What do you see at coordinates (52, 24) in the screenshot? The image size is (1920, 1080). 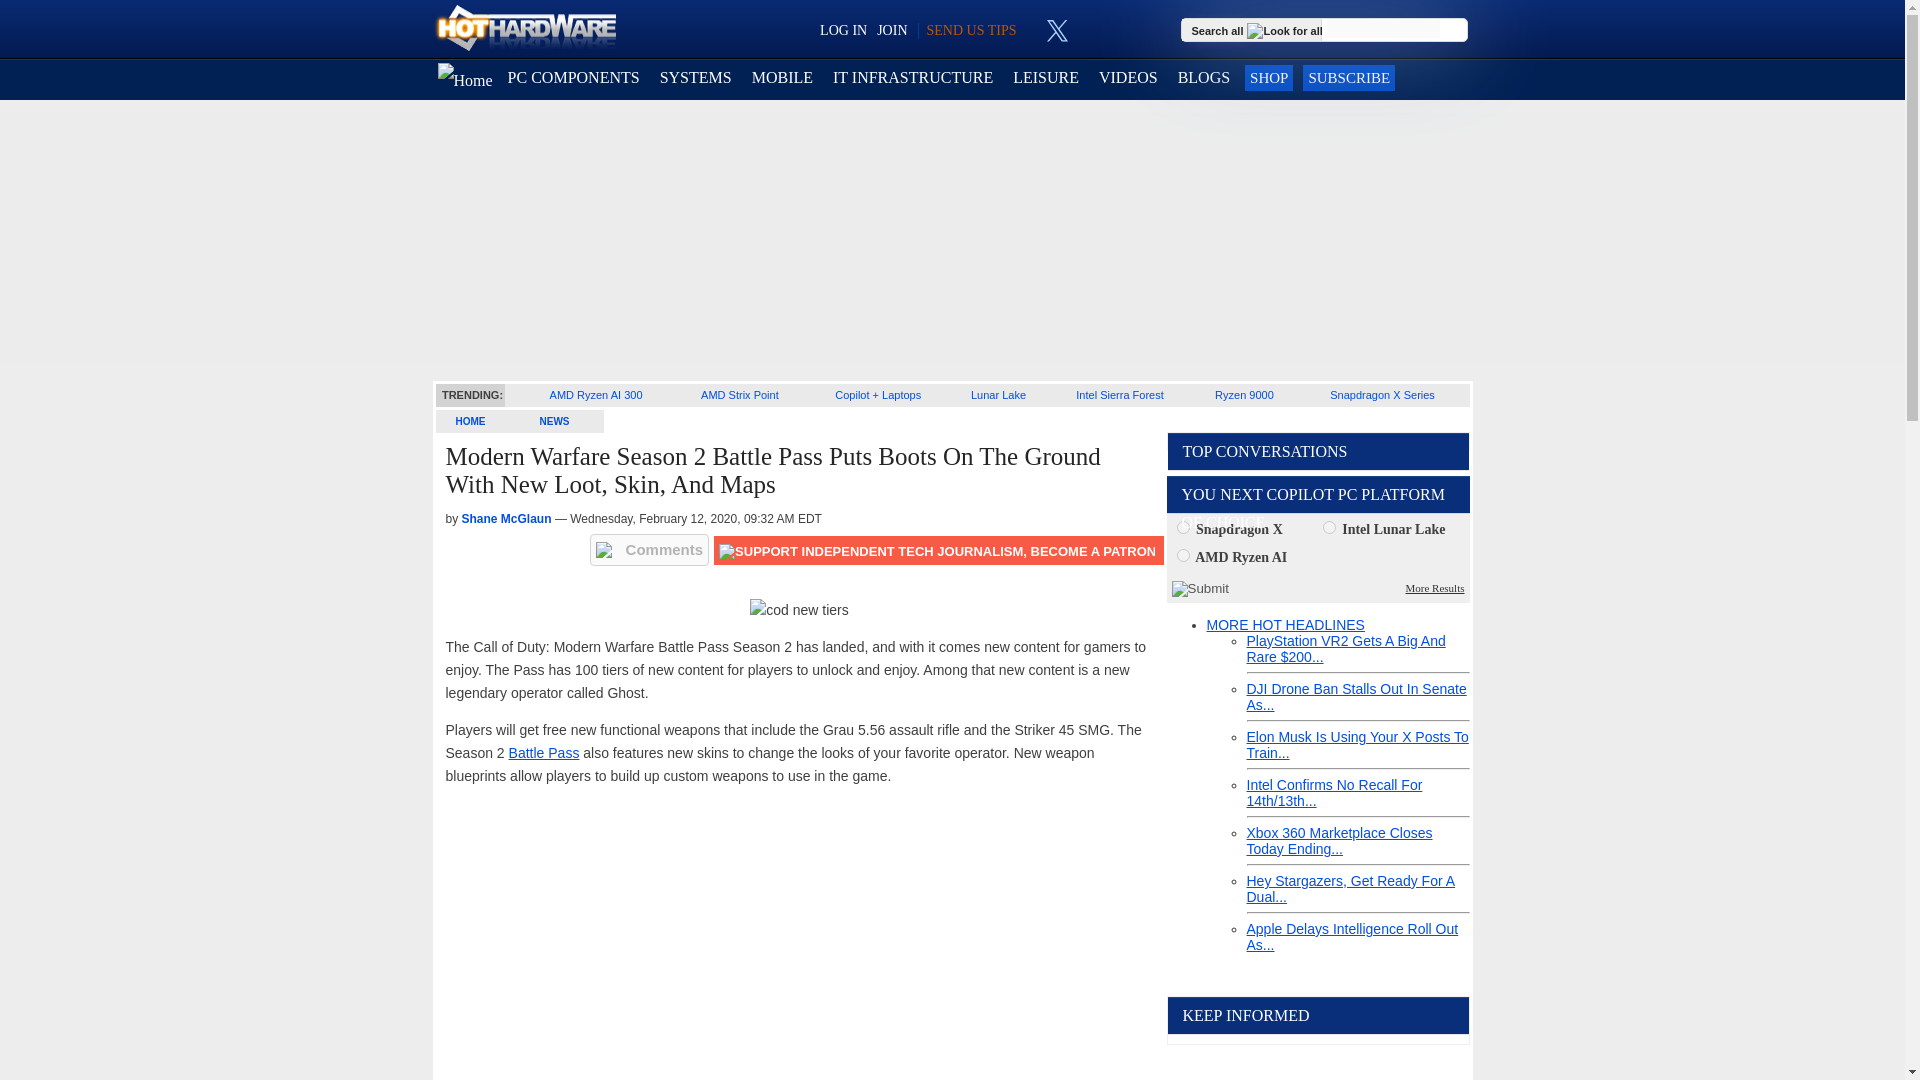 I see `SIGN OUT` at bounding box center [52, 24].